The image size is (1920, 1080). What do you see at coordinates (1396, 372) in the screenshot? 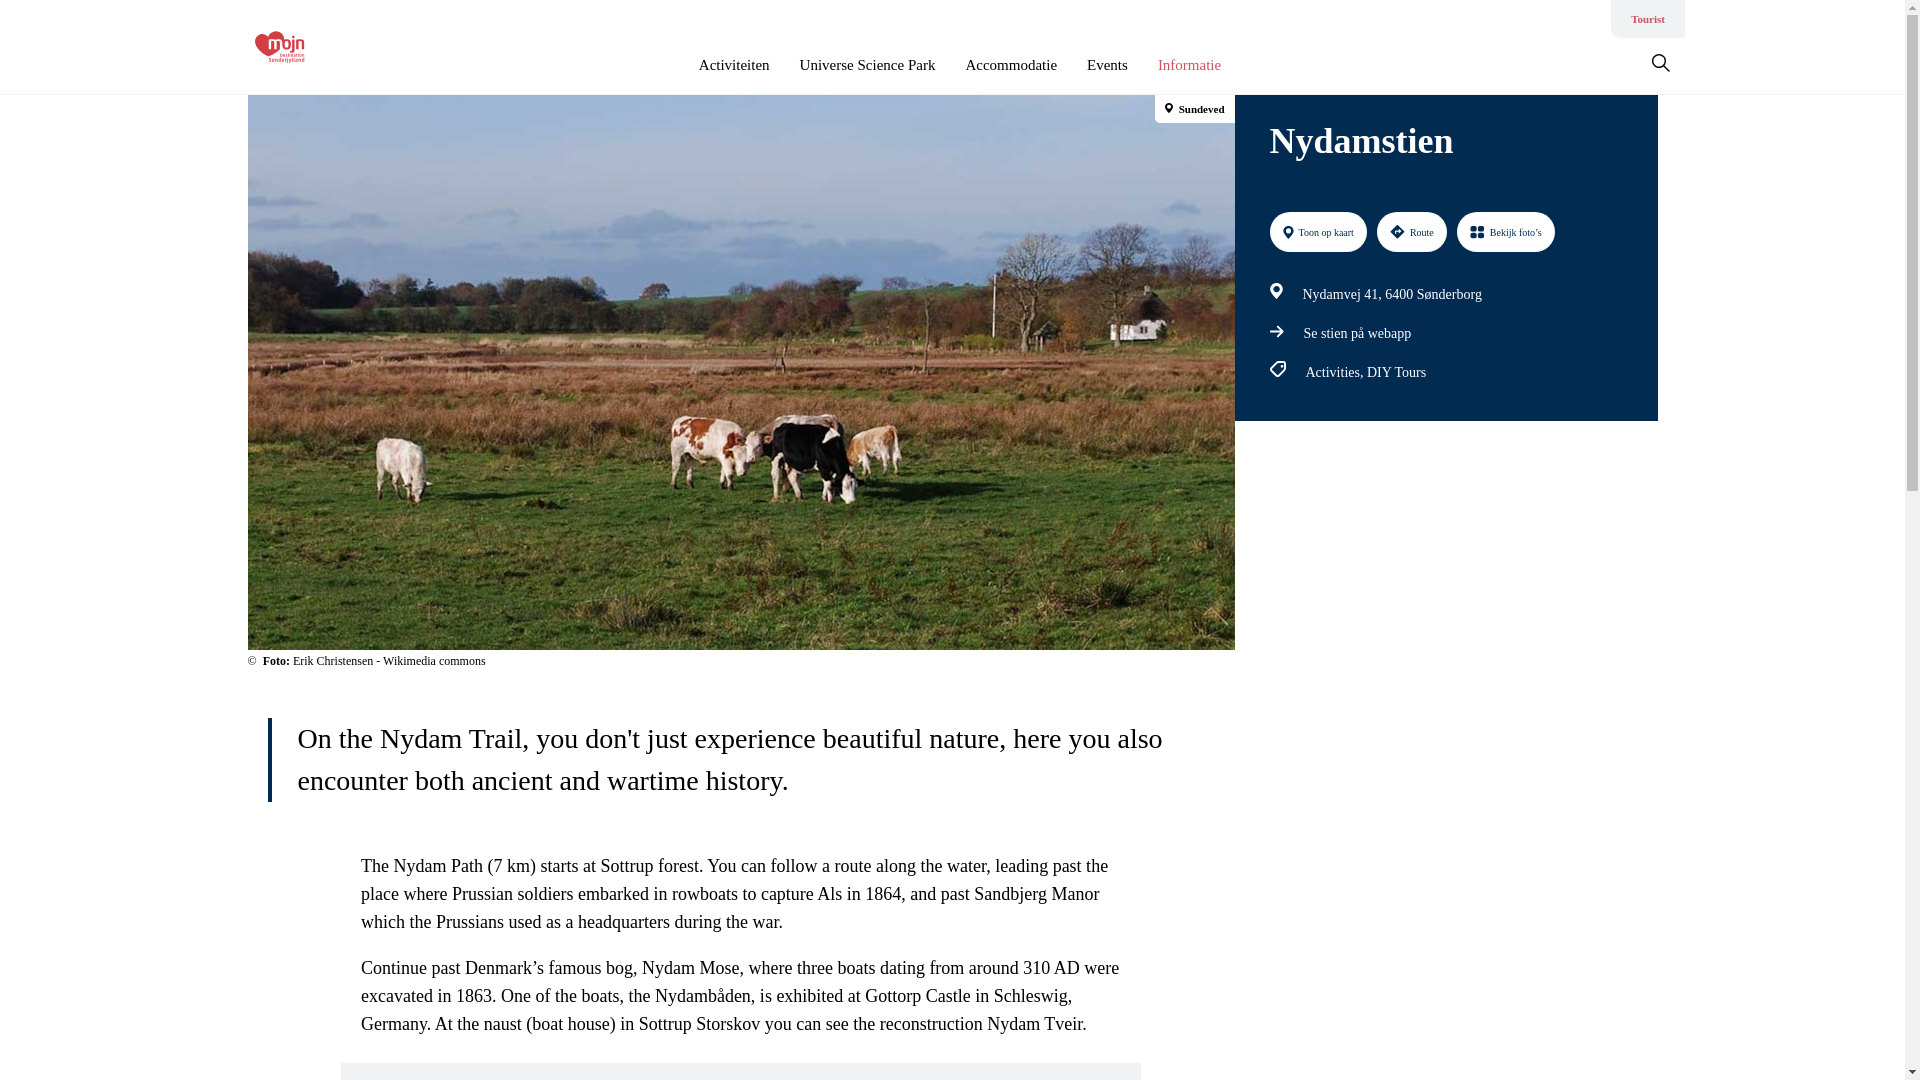
I see `DIY Tours` at bounding box center [1396, 372].